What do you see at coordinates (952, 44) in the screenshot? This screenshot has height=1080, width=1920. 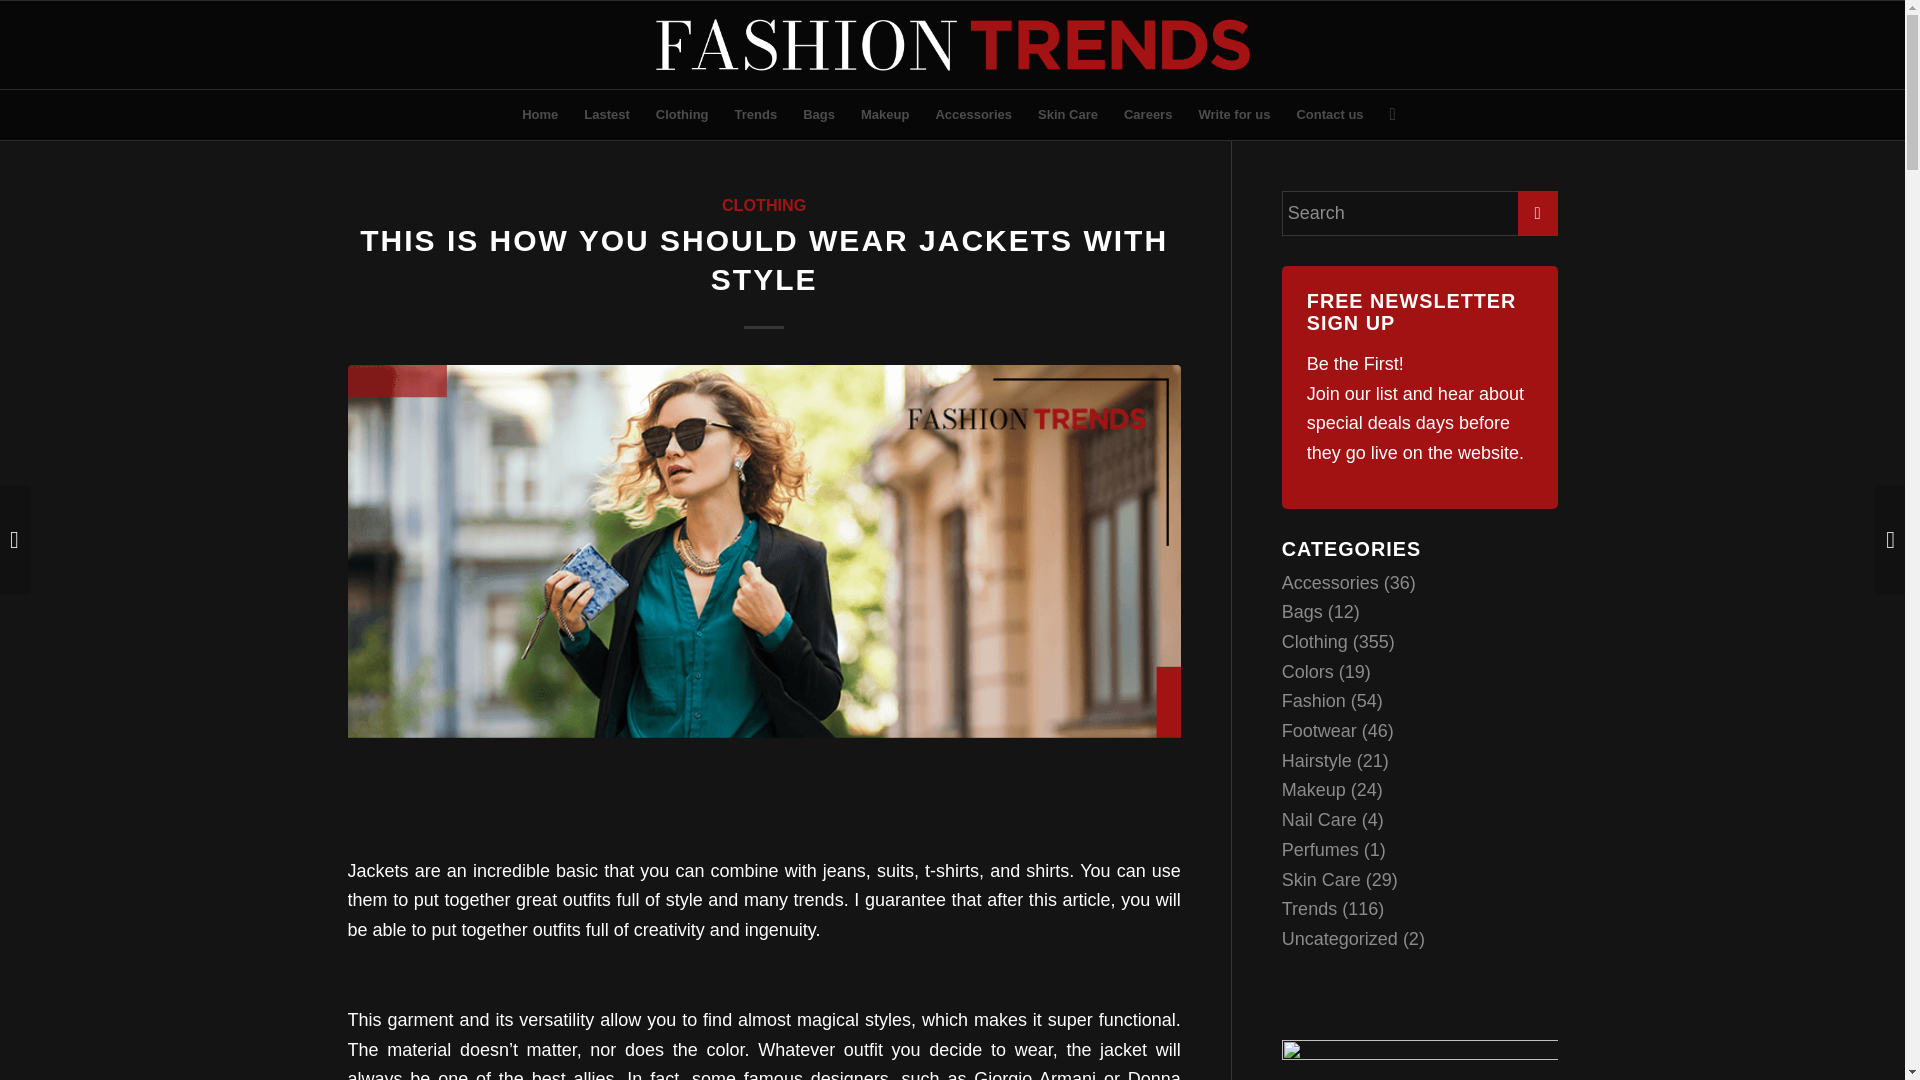 I see `FashionTrends-Logo-Original-Negative-Horizontal-1` at bounding box center [952, 44].